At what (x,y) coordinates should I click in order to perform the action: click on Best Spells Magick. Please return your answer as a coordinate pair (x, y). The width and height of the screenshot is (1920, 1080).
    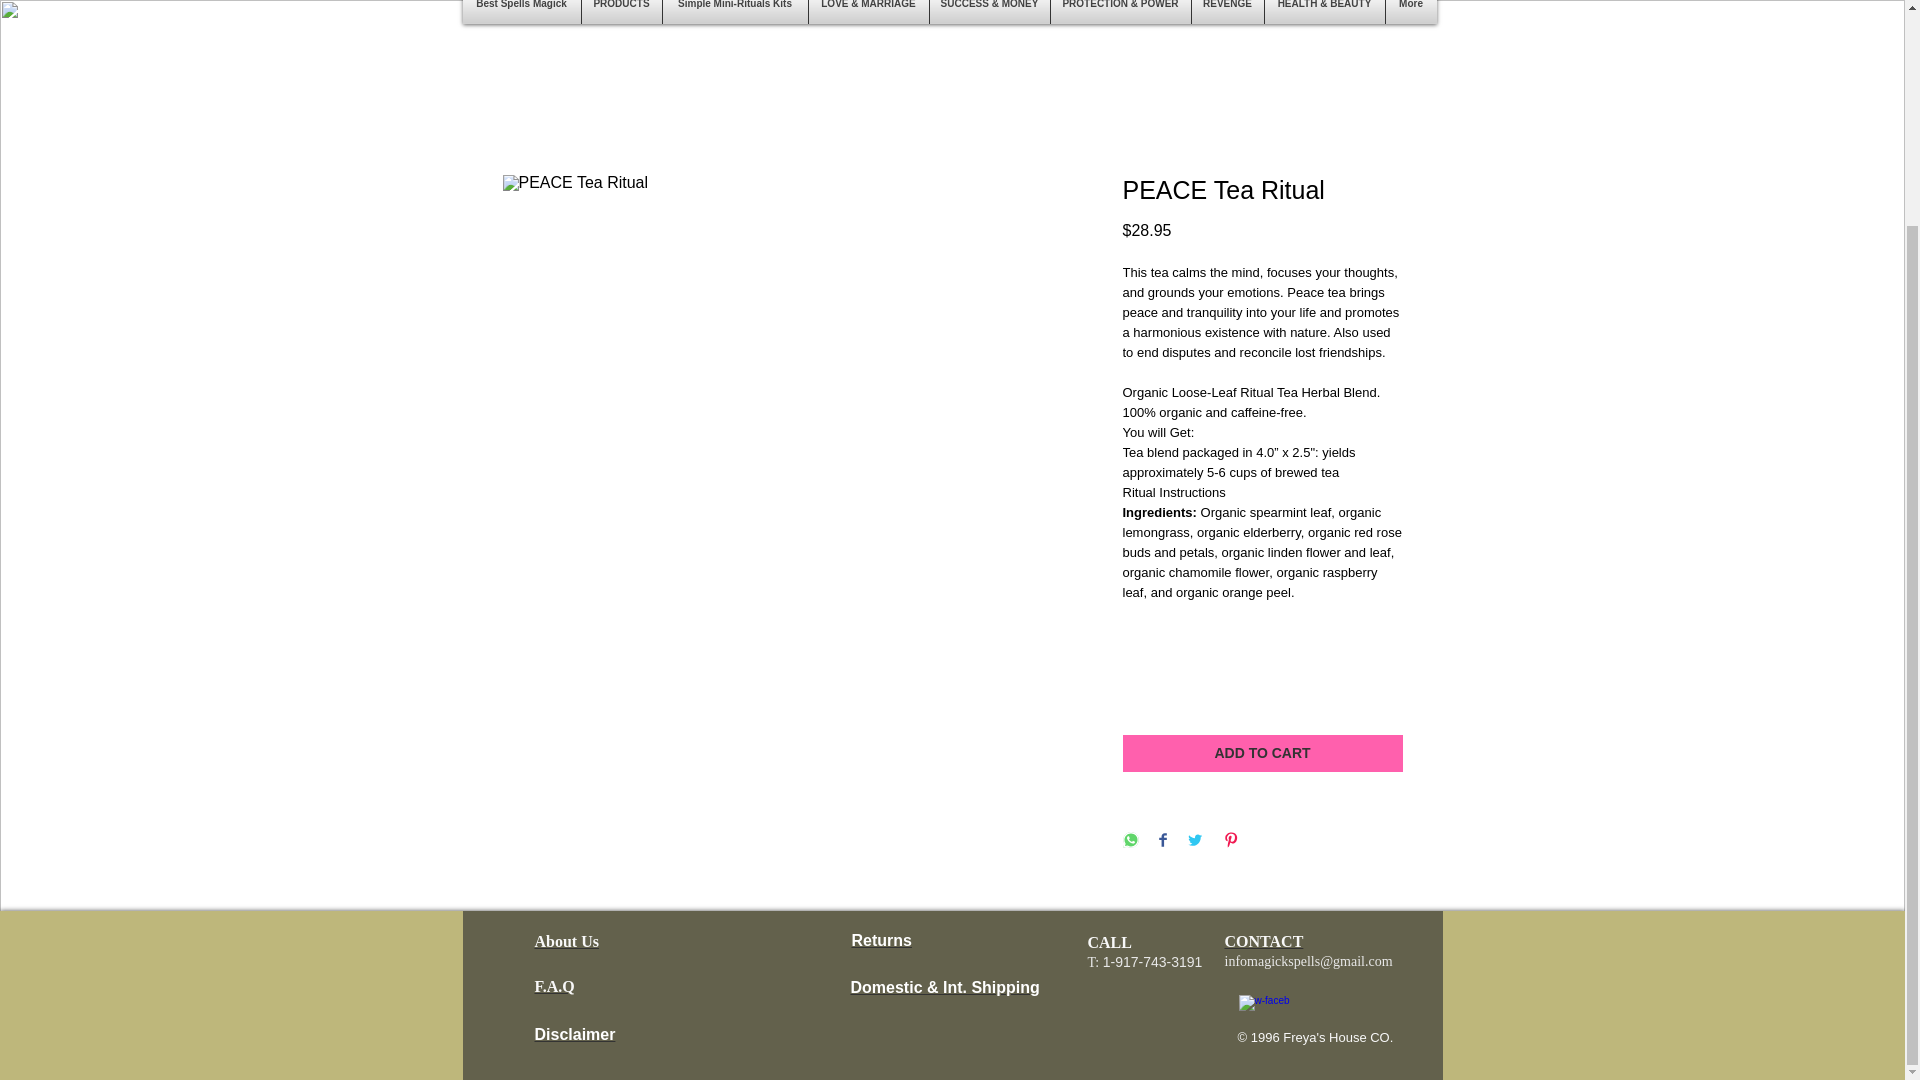
    Looking at the image, I should click on (520, 12).